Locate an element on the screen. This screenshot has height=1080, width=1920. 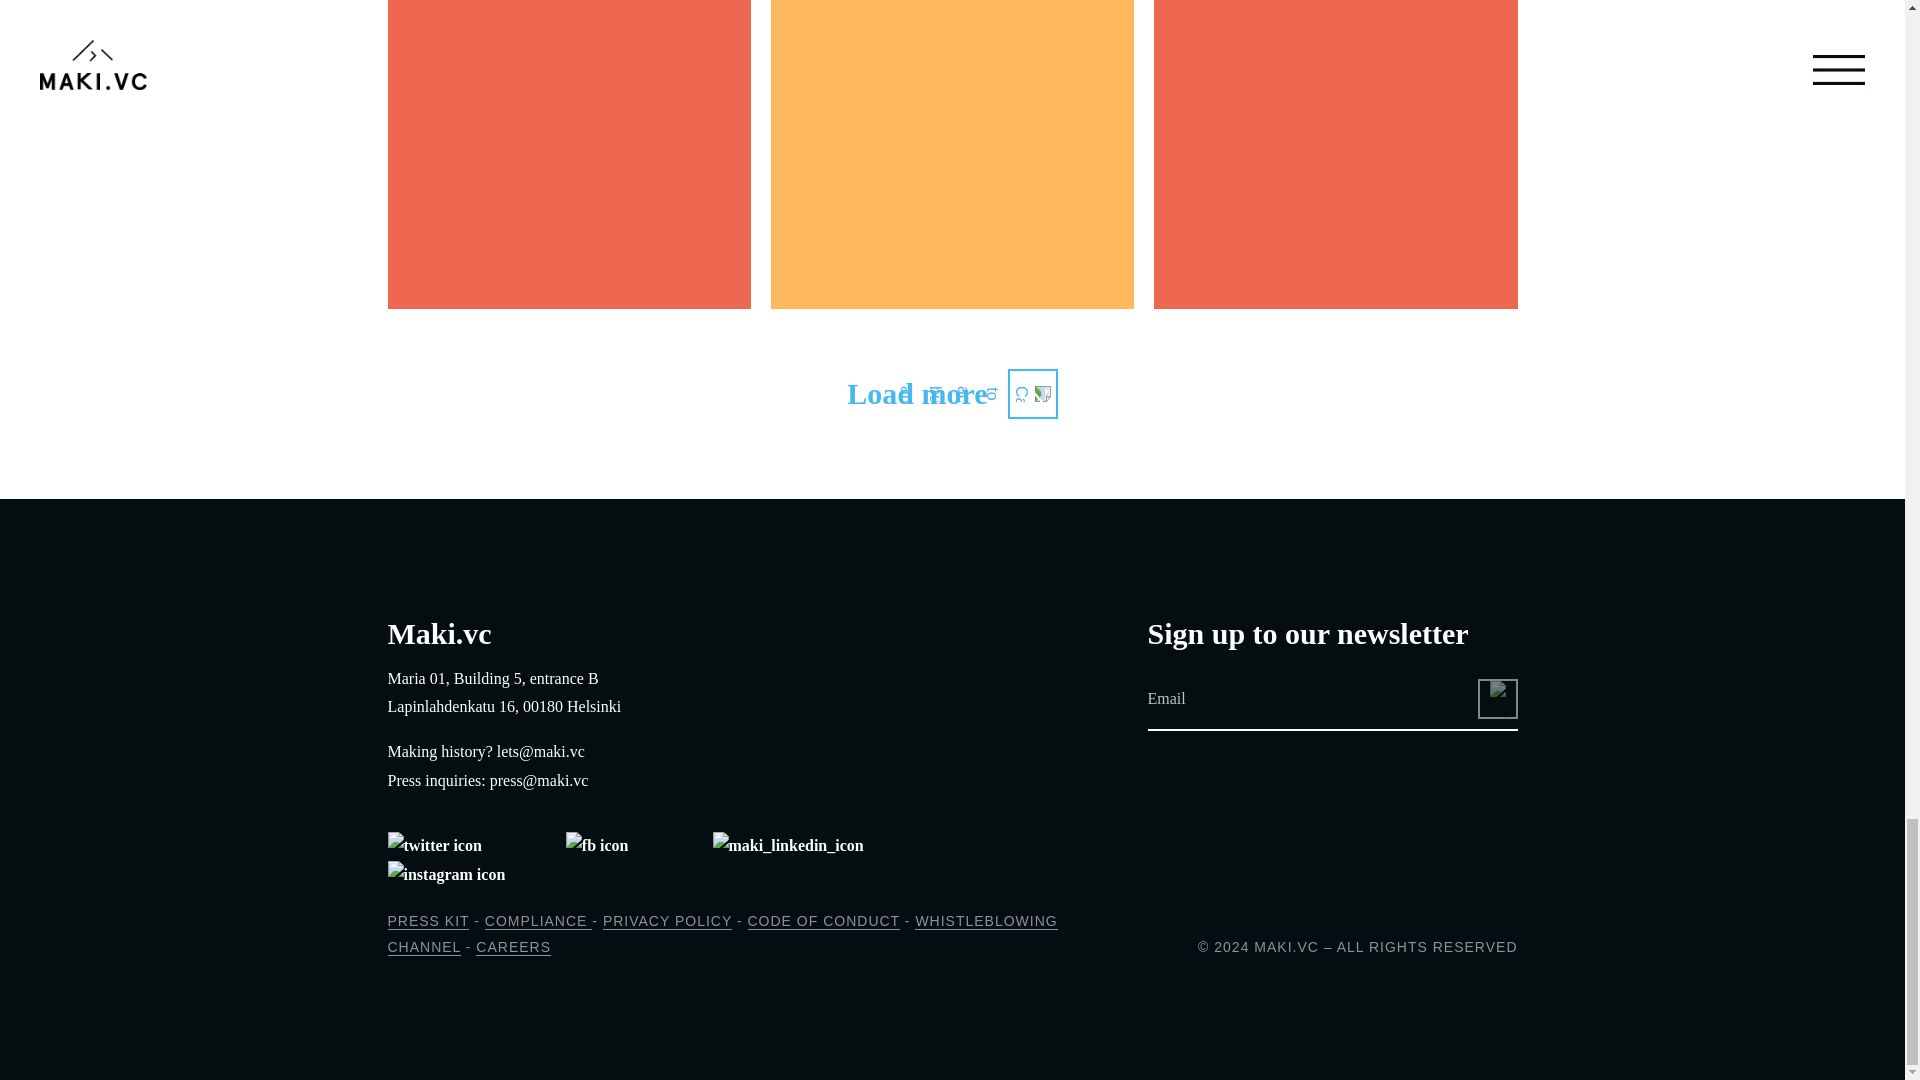
CODE OF CONDUCT is located at coordinates (824, 920).